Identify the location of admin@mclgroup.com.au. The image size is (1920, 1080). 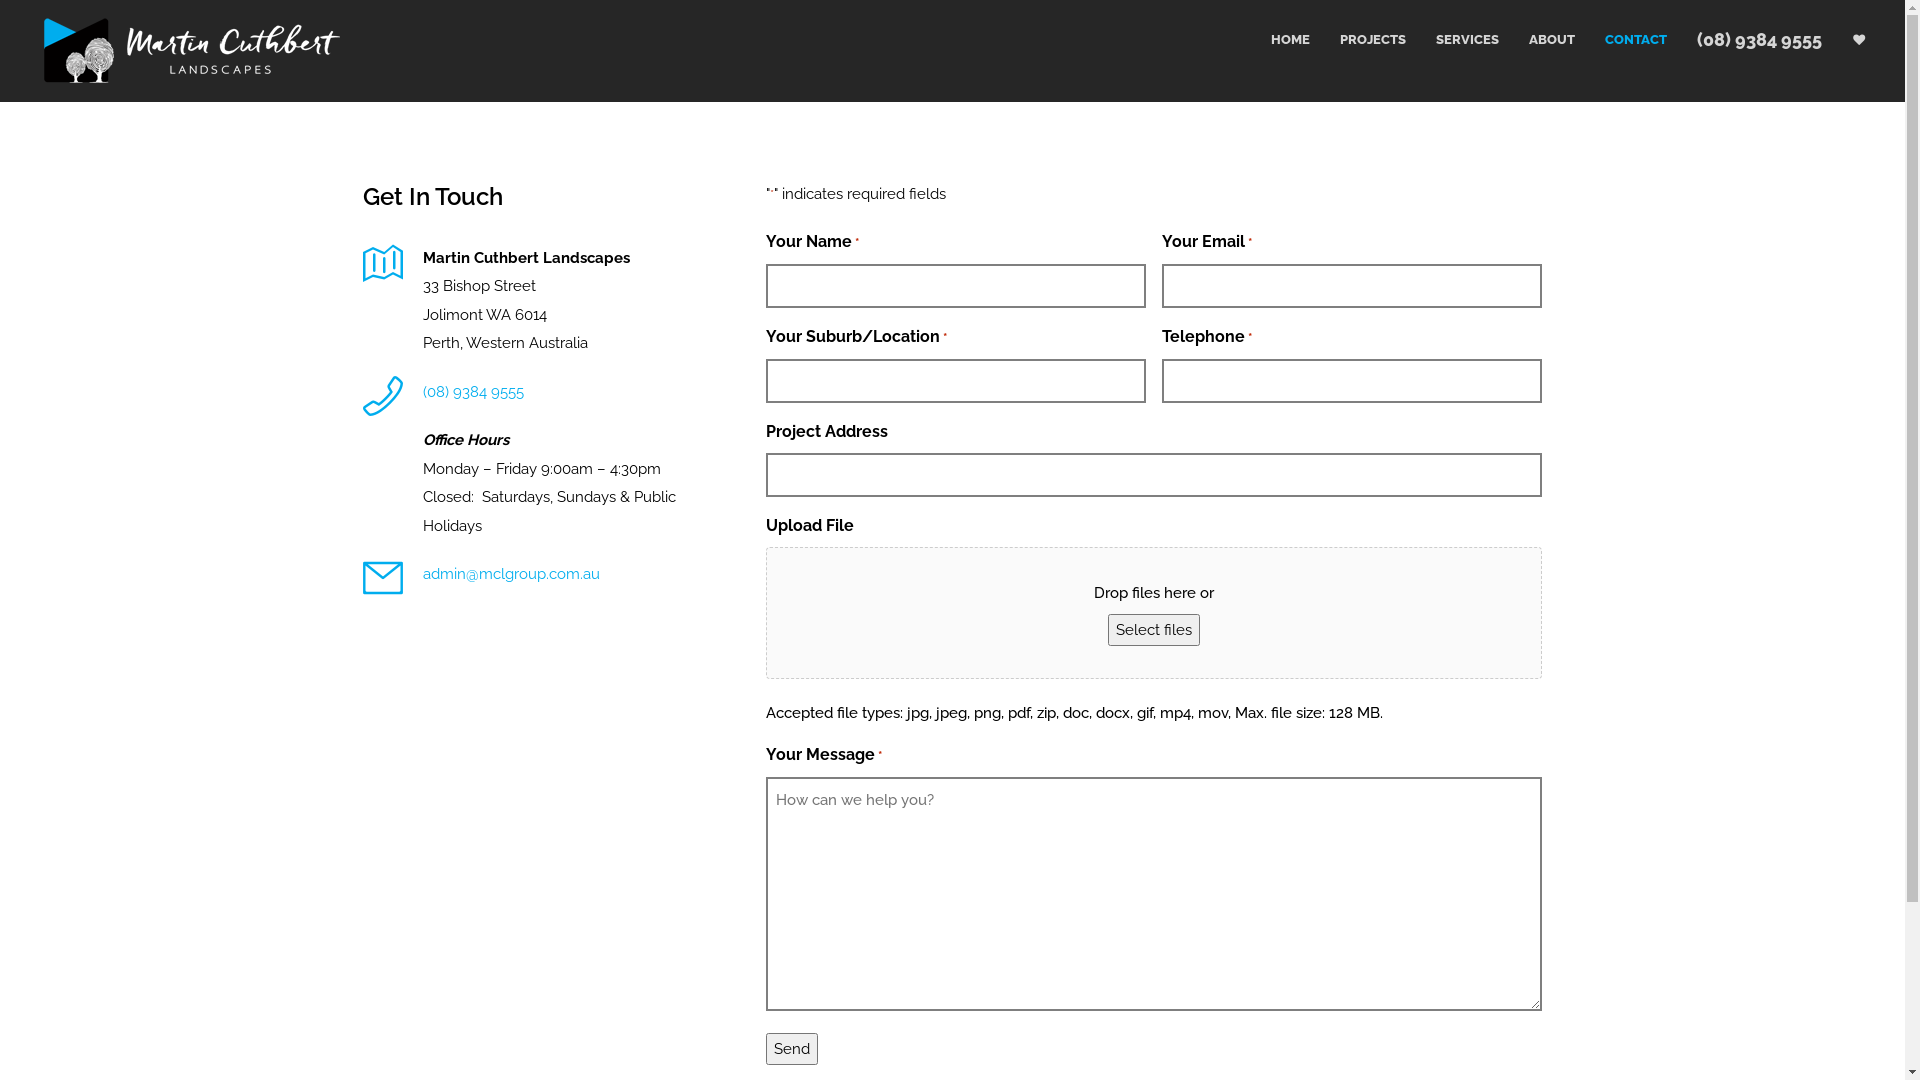
(510, 574).